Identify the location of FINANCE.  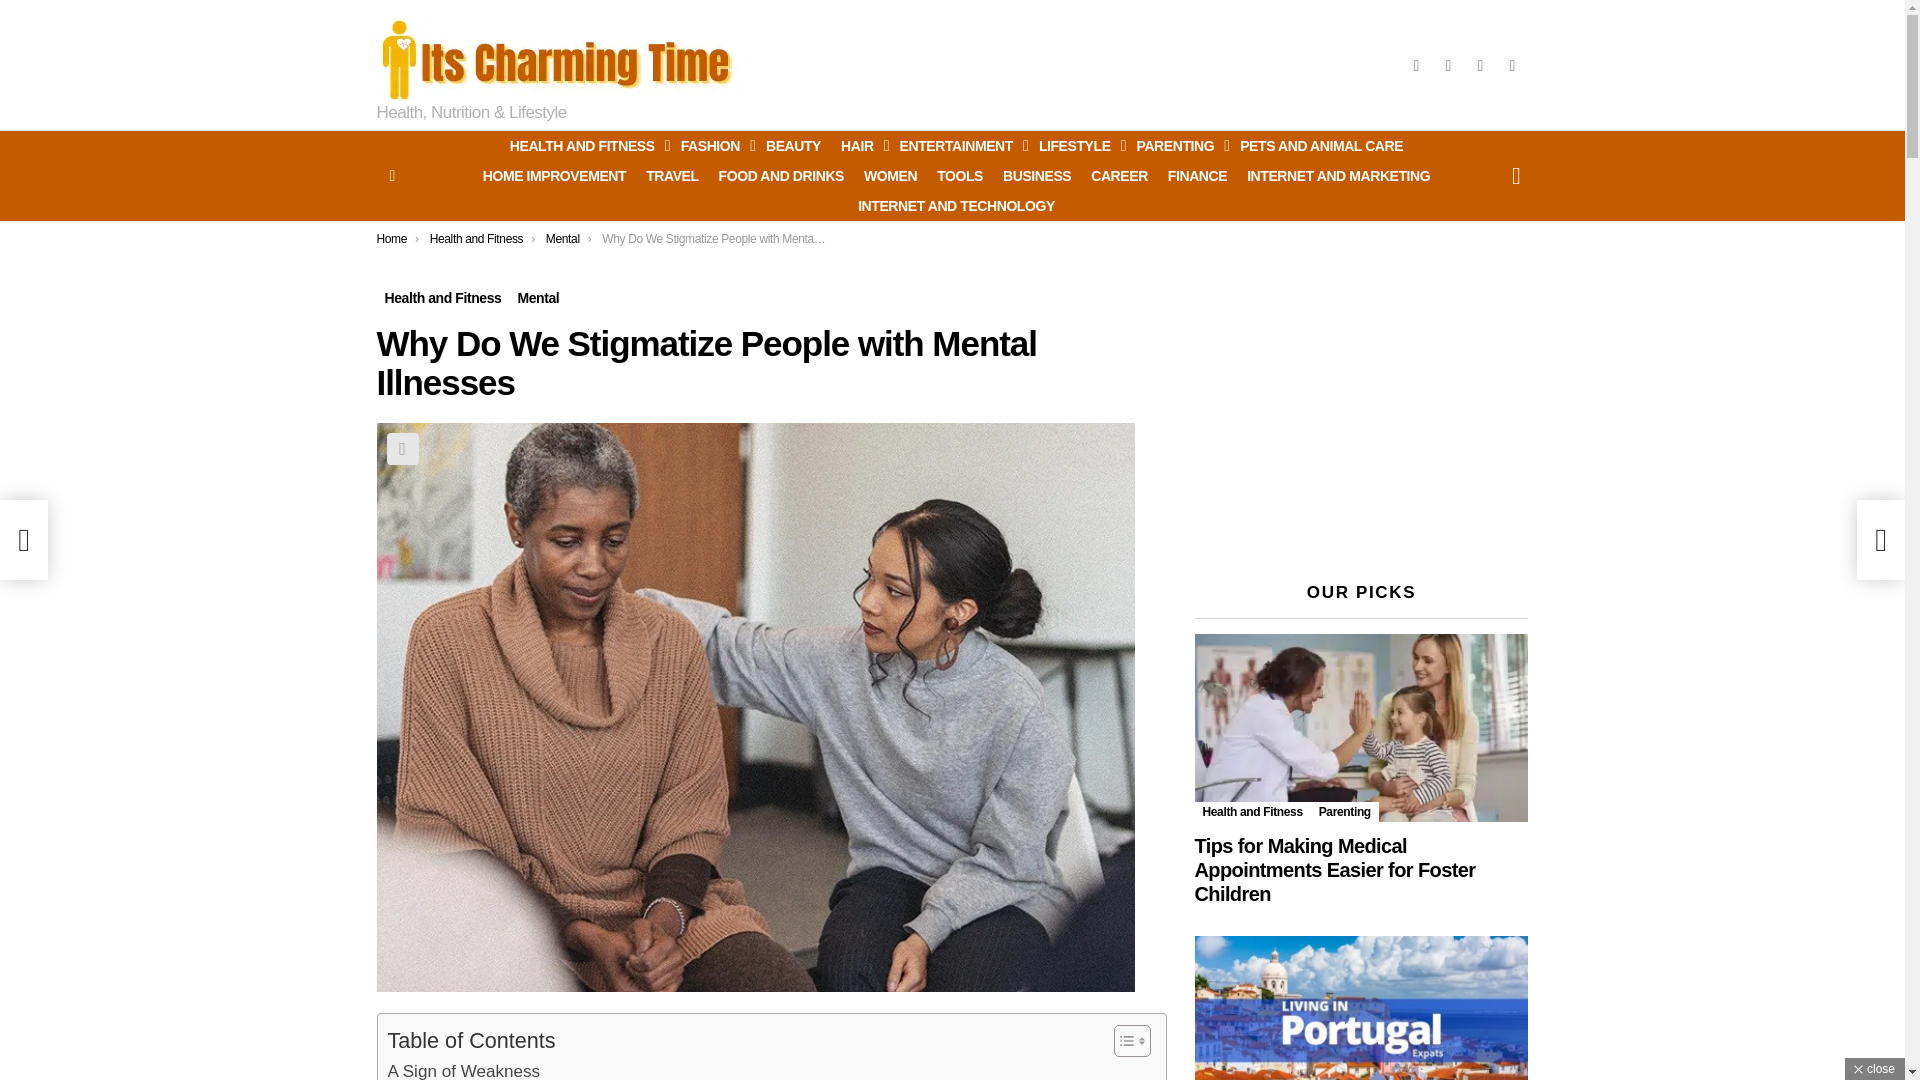
(1196, 176).